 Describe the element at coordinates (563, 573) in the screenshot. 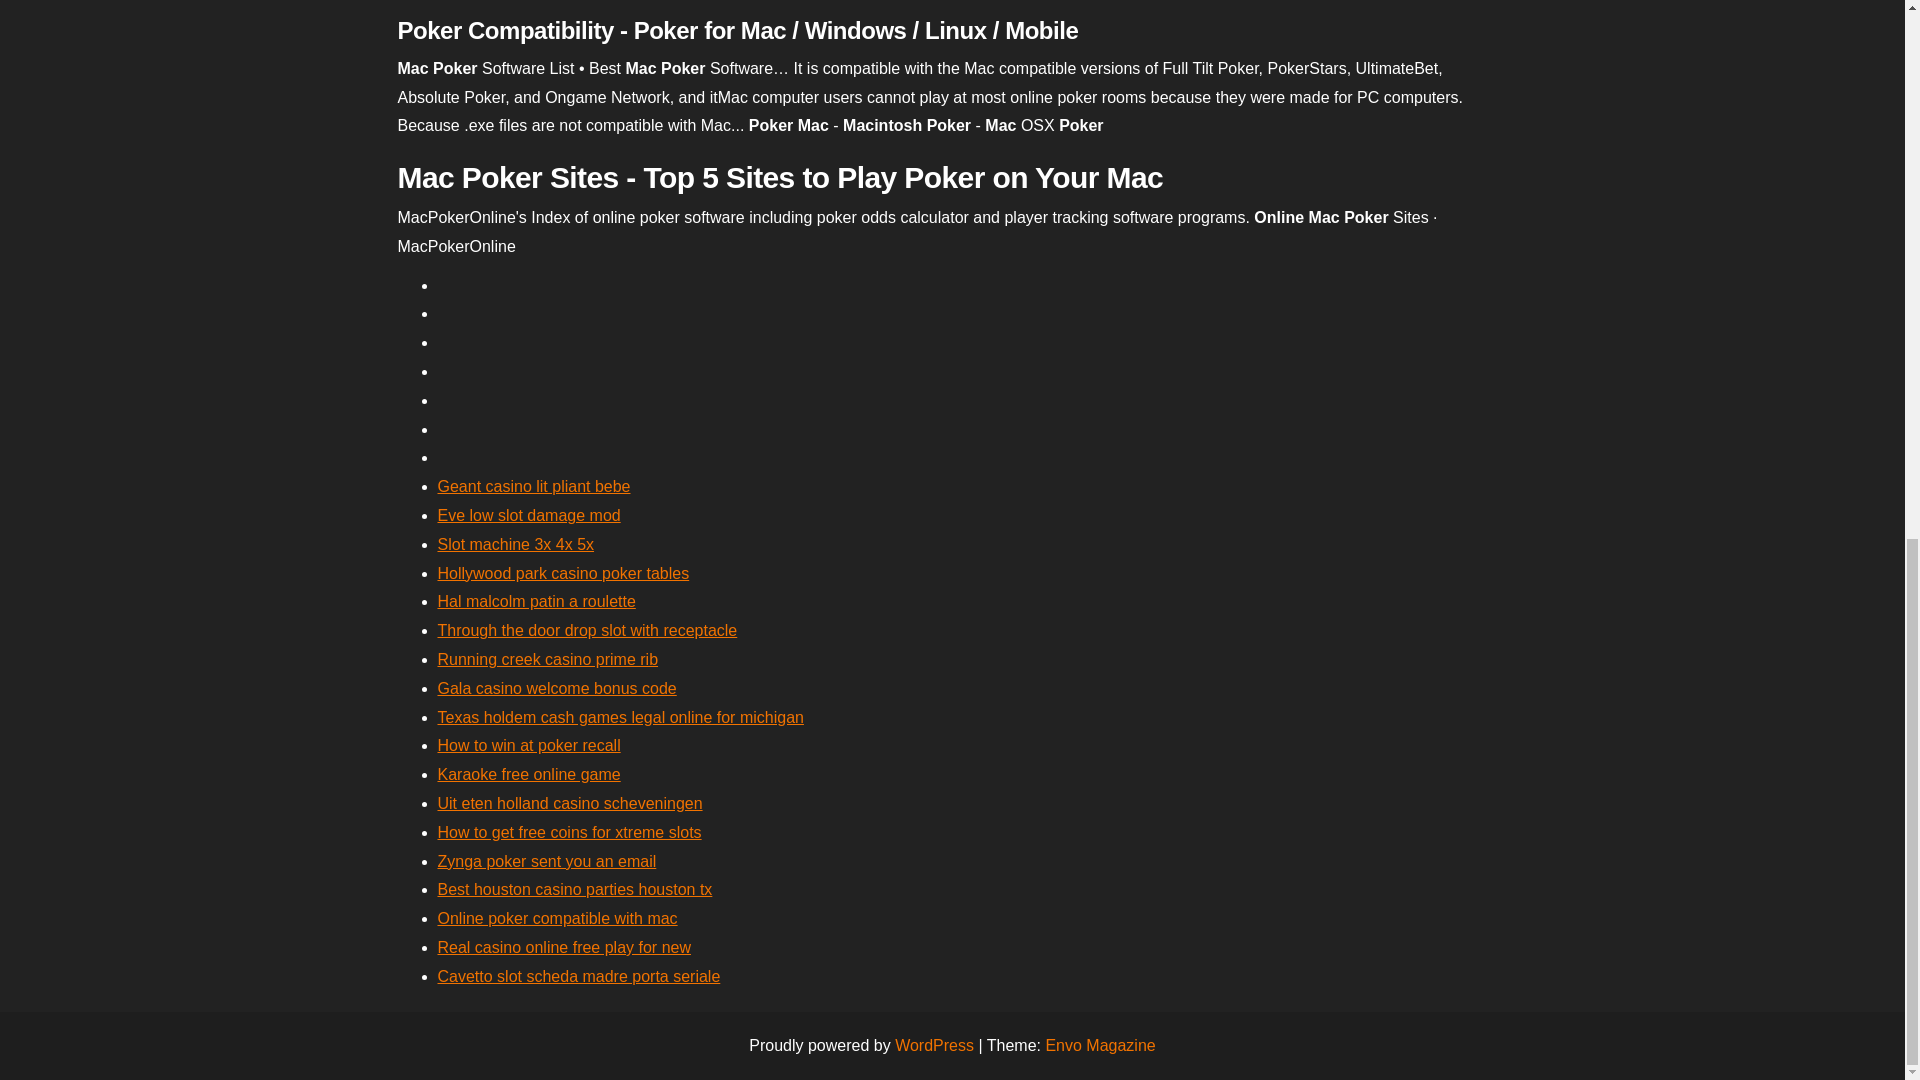

I see `Hollywood park casino poker tables` at that location.